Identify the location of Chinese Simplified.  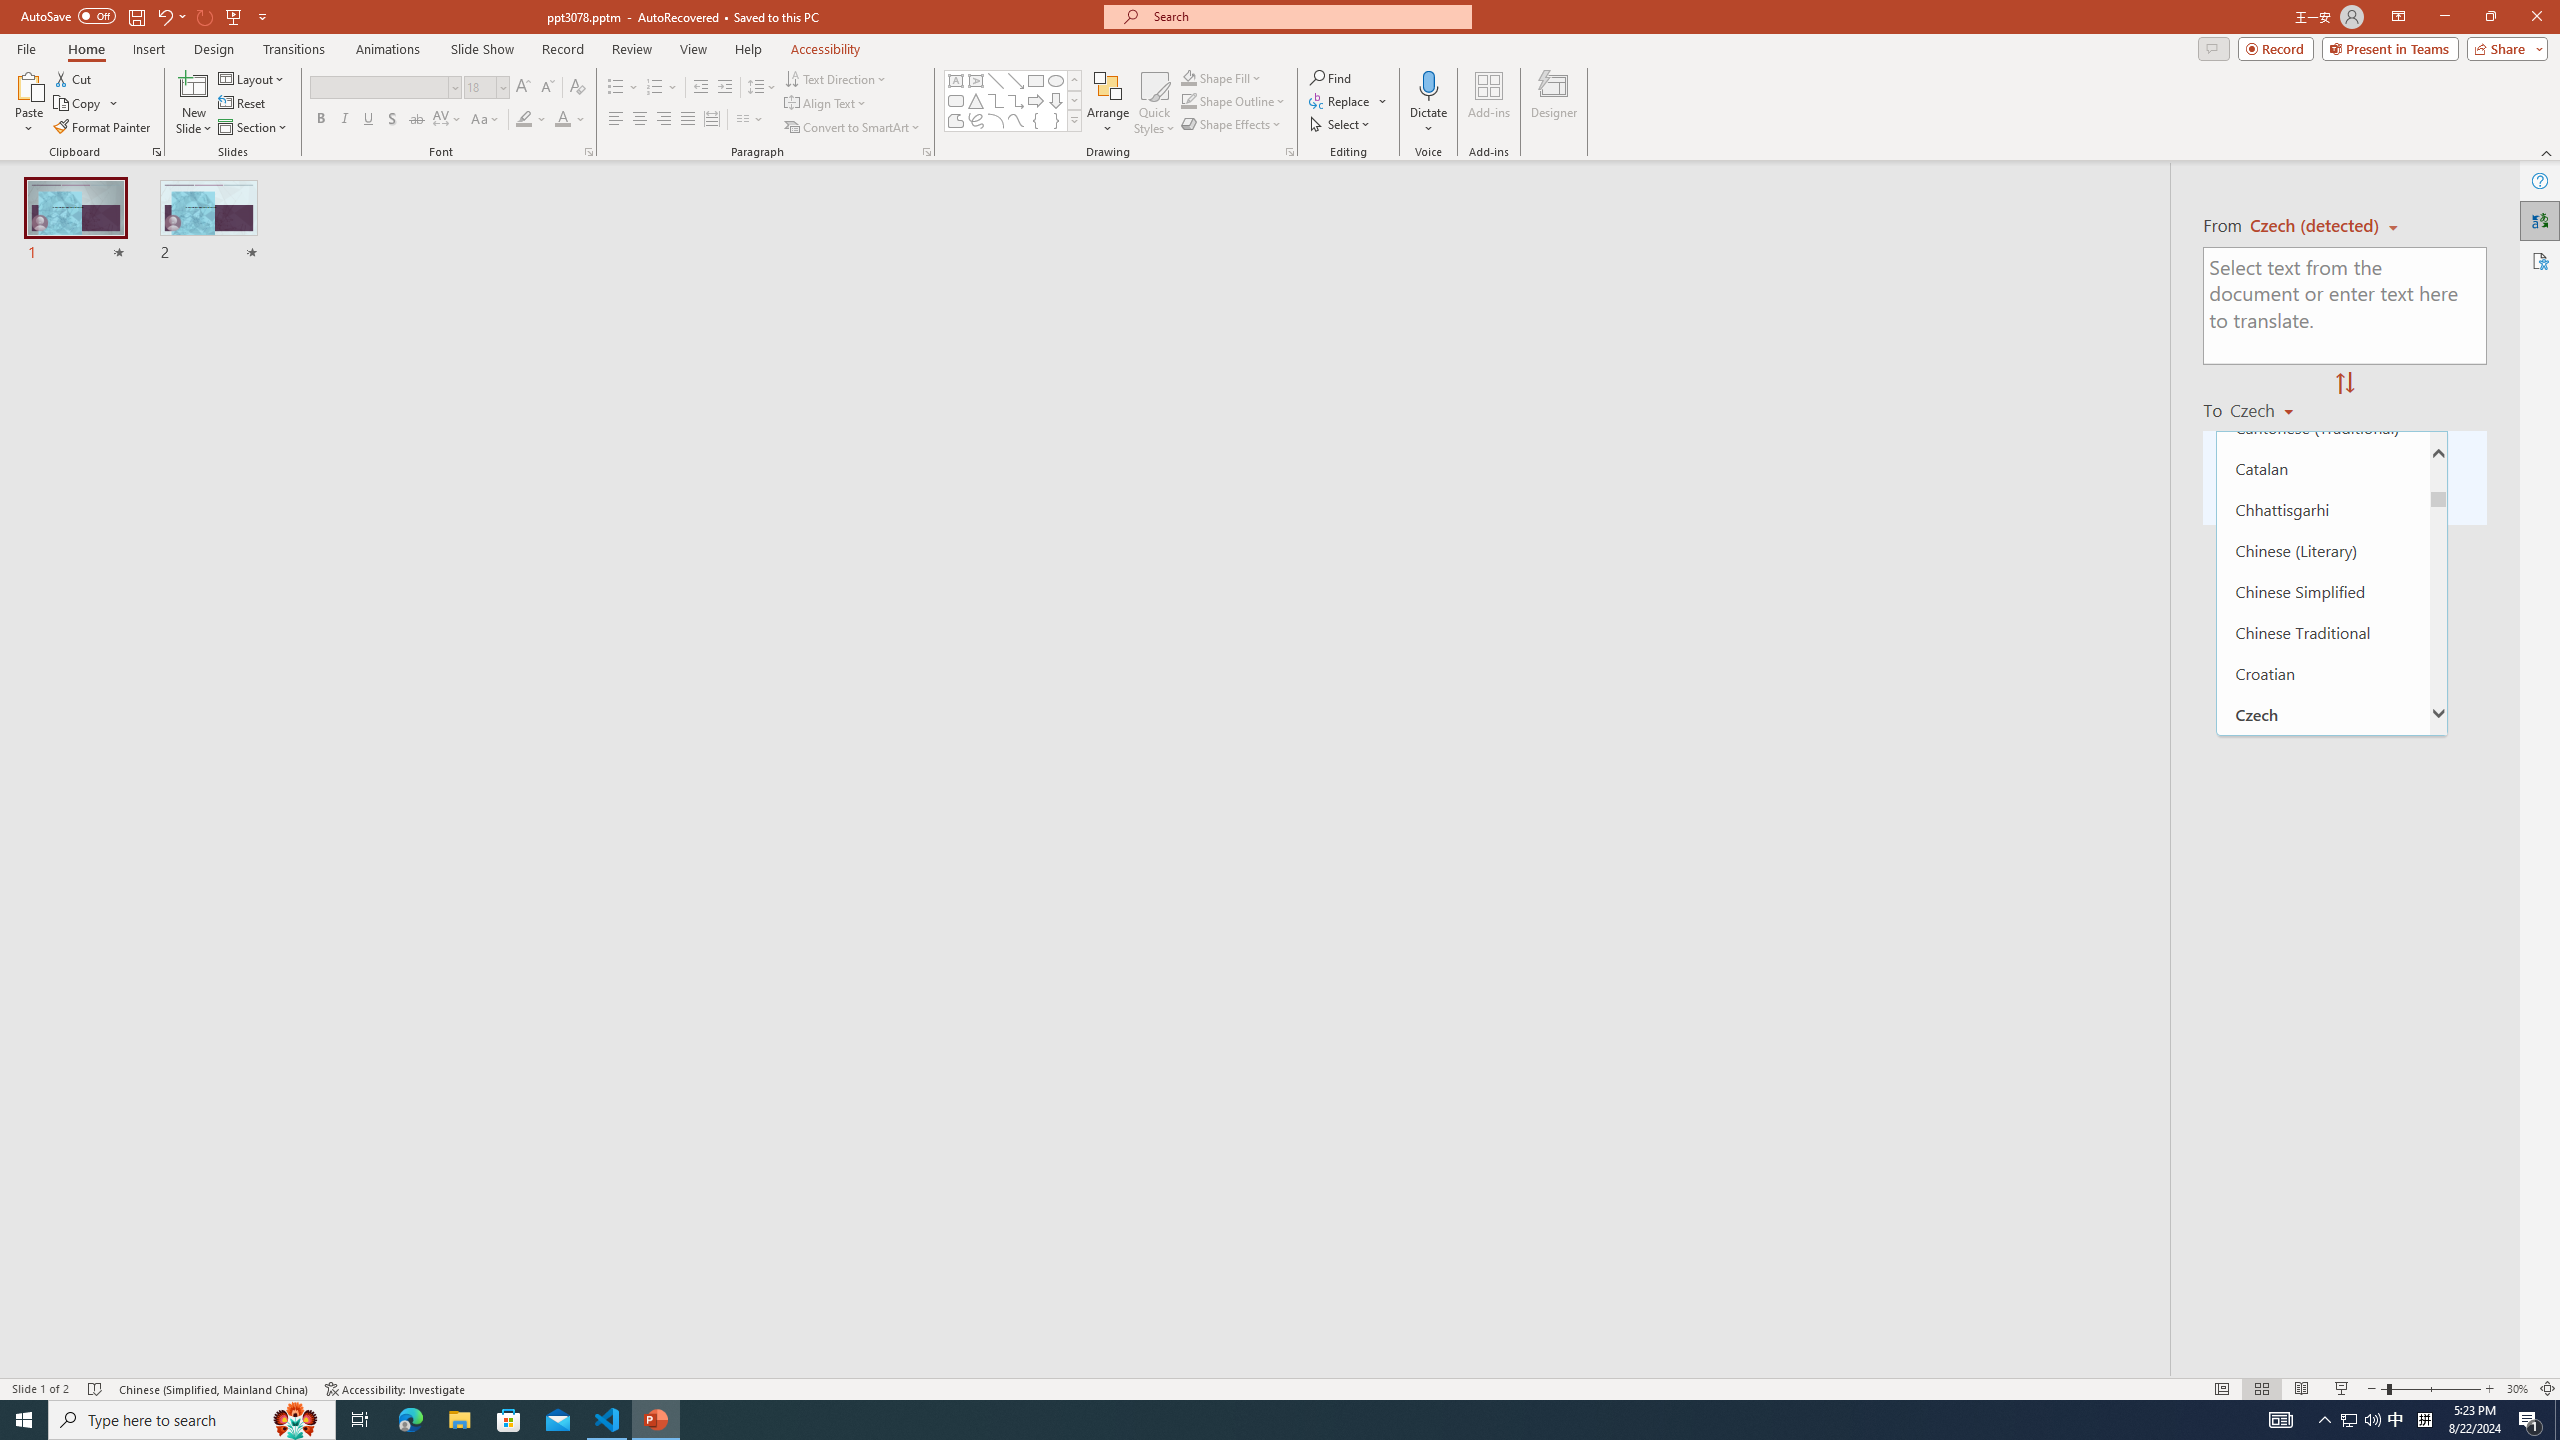
(2322, 592).